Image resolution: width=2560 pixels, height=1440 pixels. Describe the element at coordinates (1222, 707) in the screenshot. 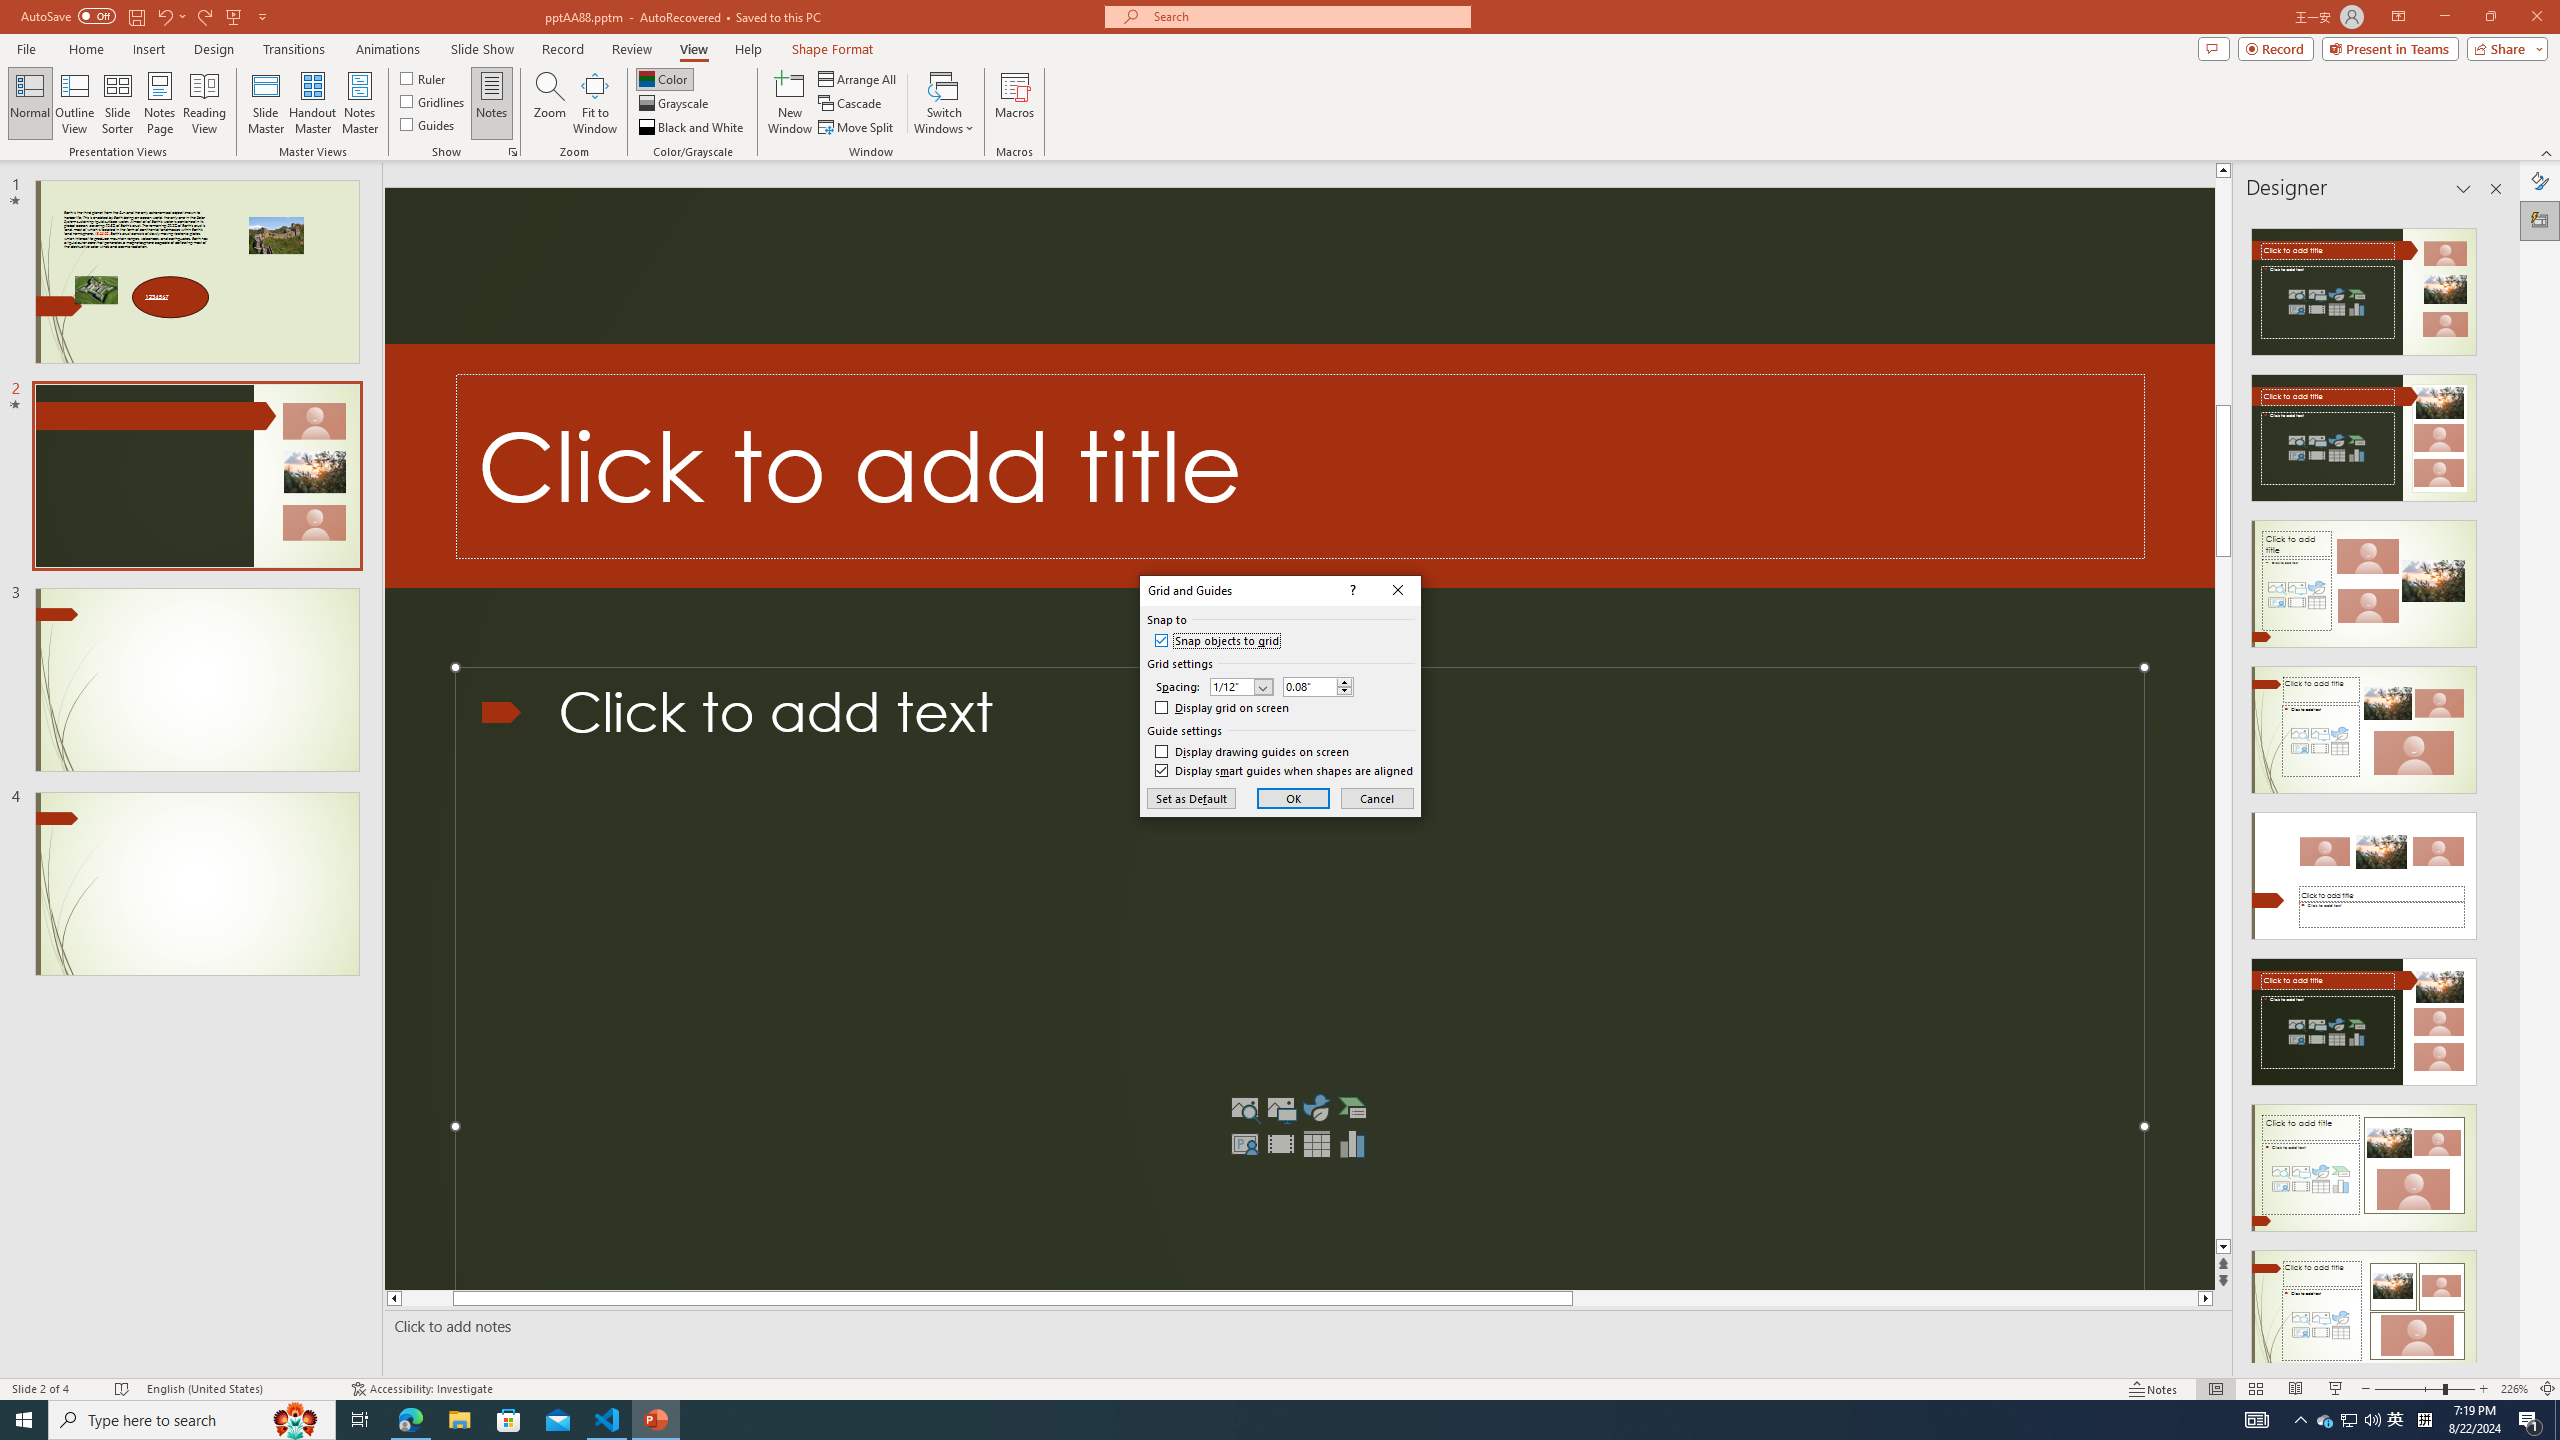

I see `Display grid on screen` at that location.